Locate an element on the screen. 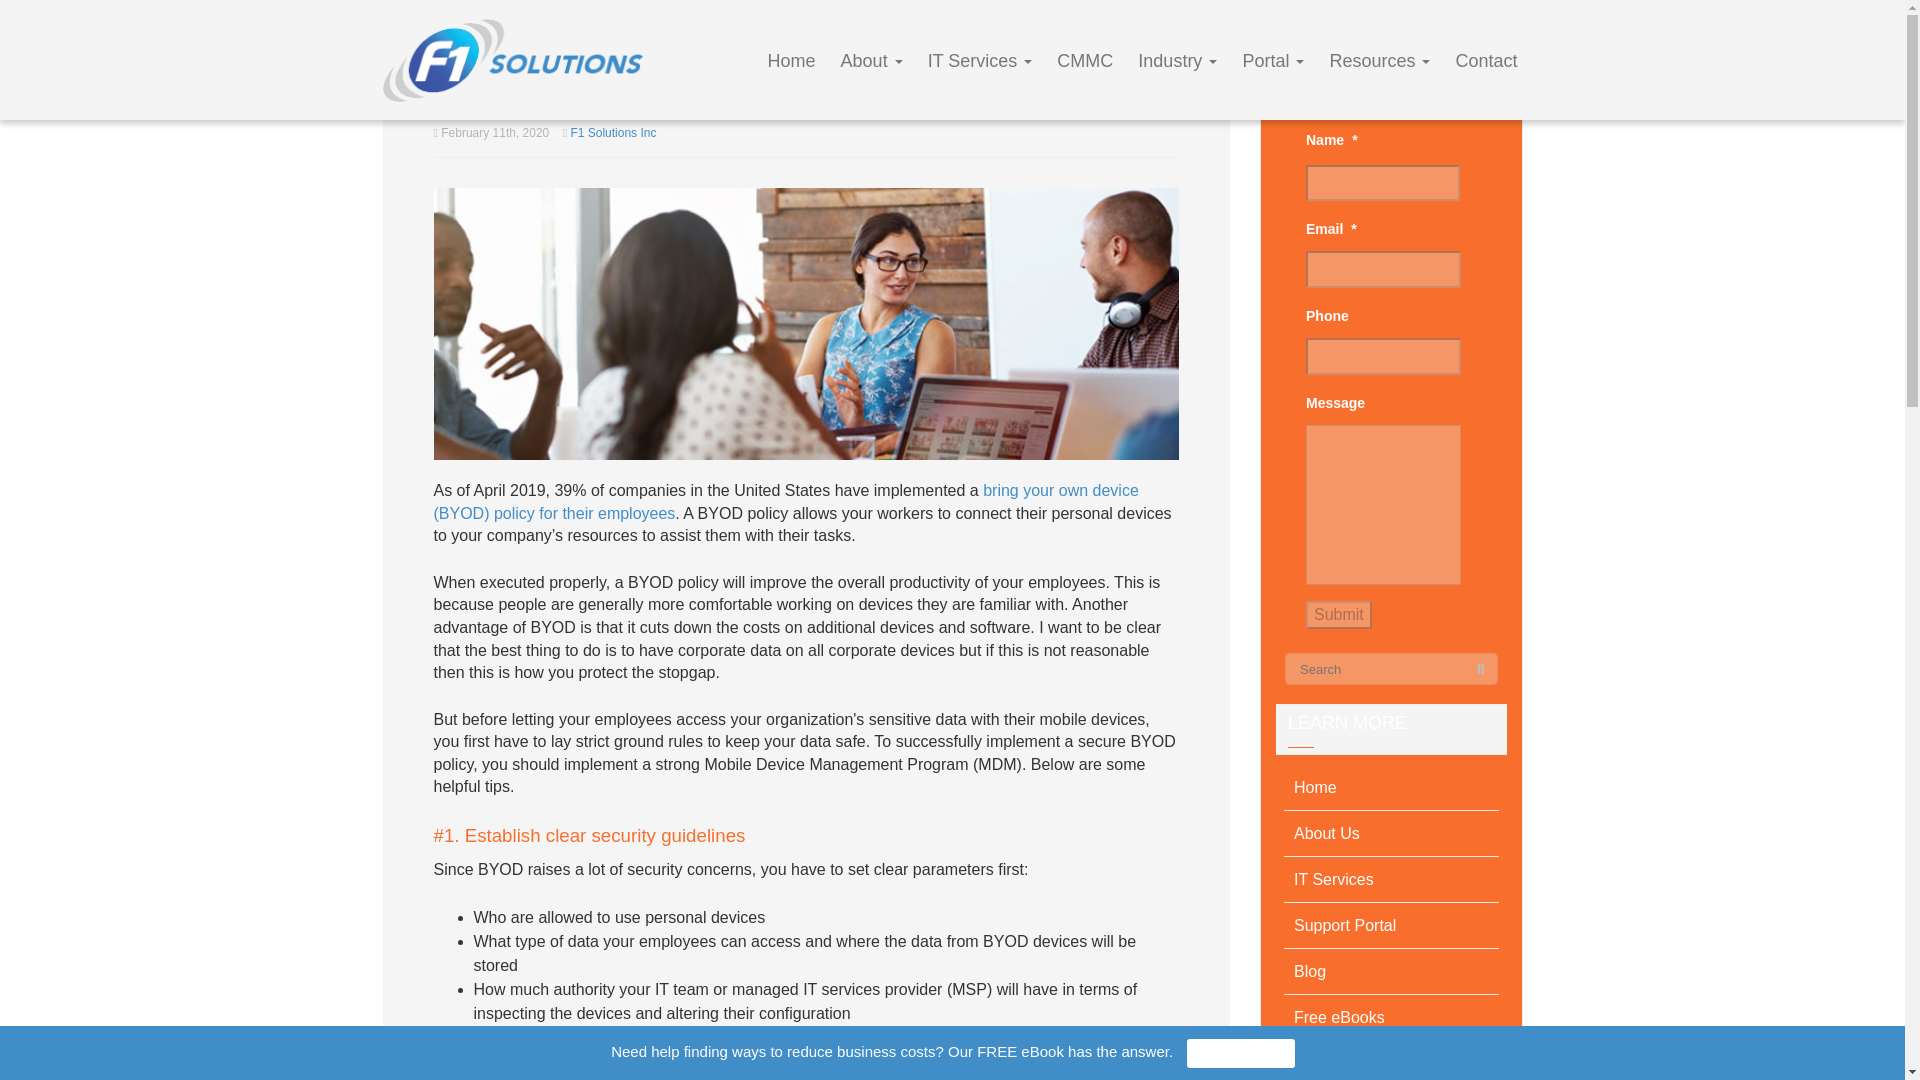 The height and width of the screenshot is (1080, 1920). Search is located at coordinates (1480, 670).